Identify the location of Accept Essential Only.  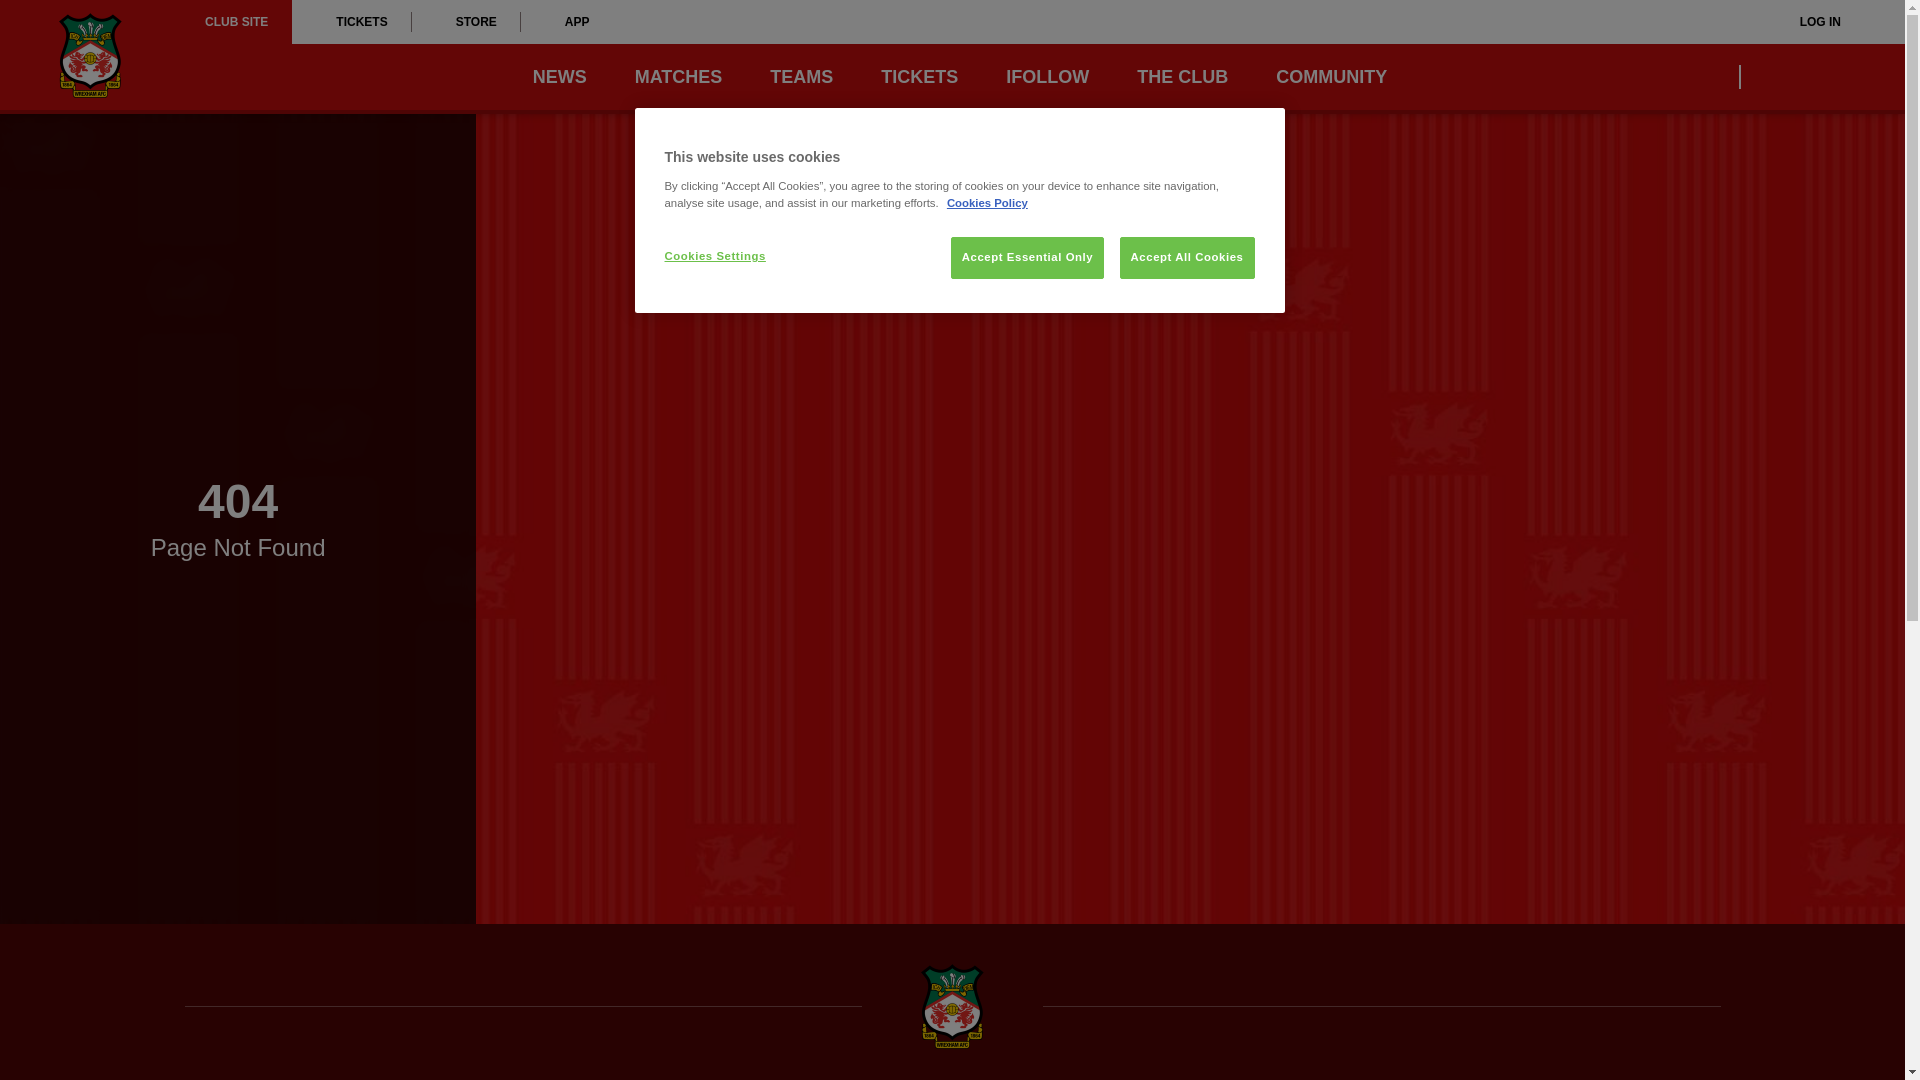
(1027, 257).